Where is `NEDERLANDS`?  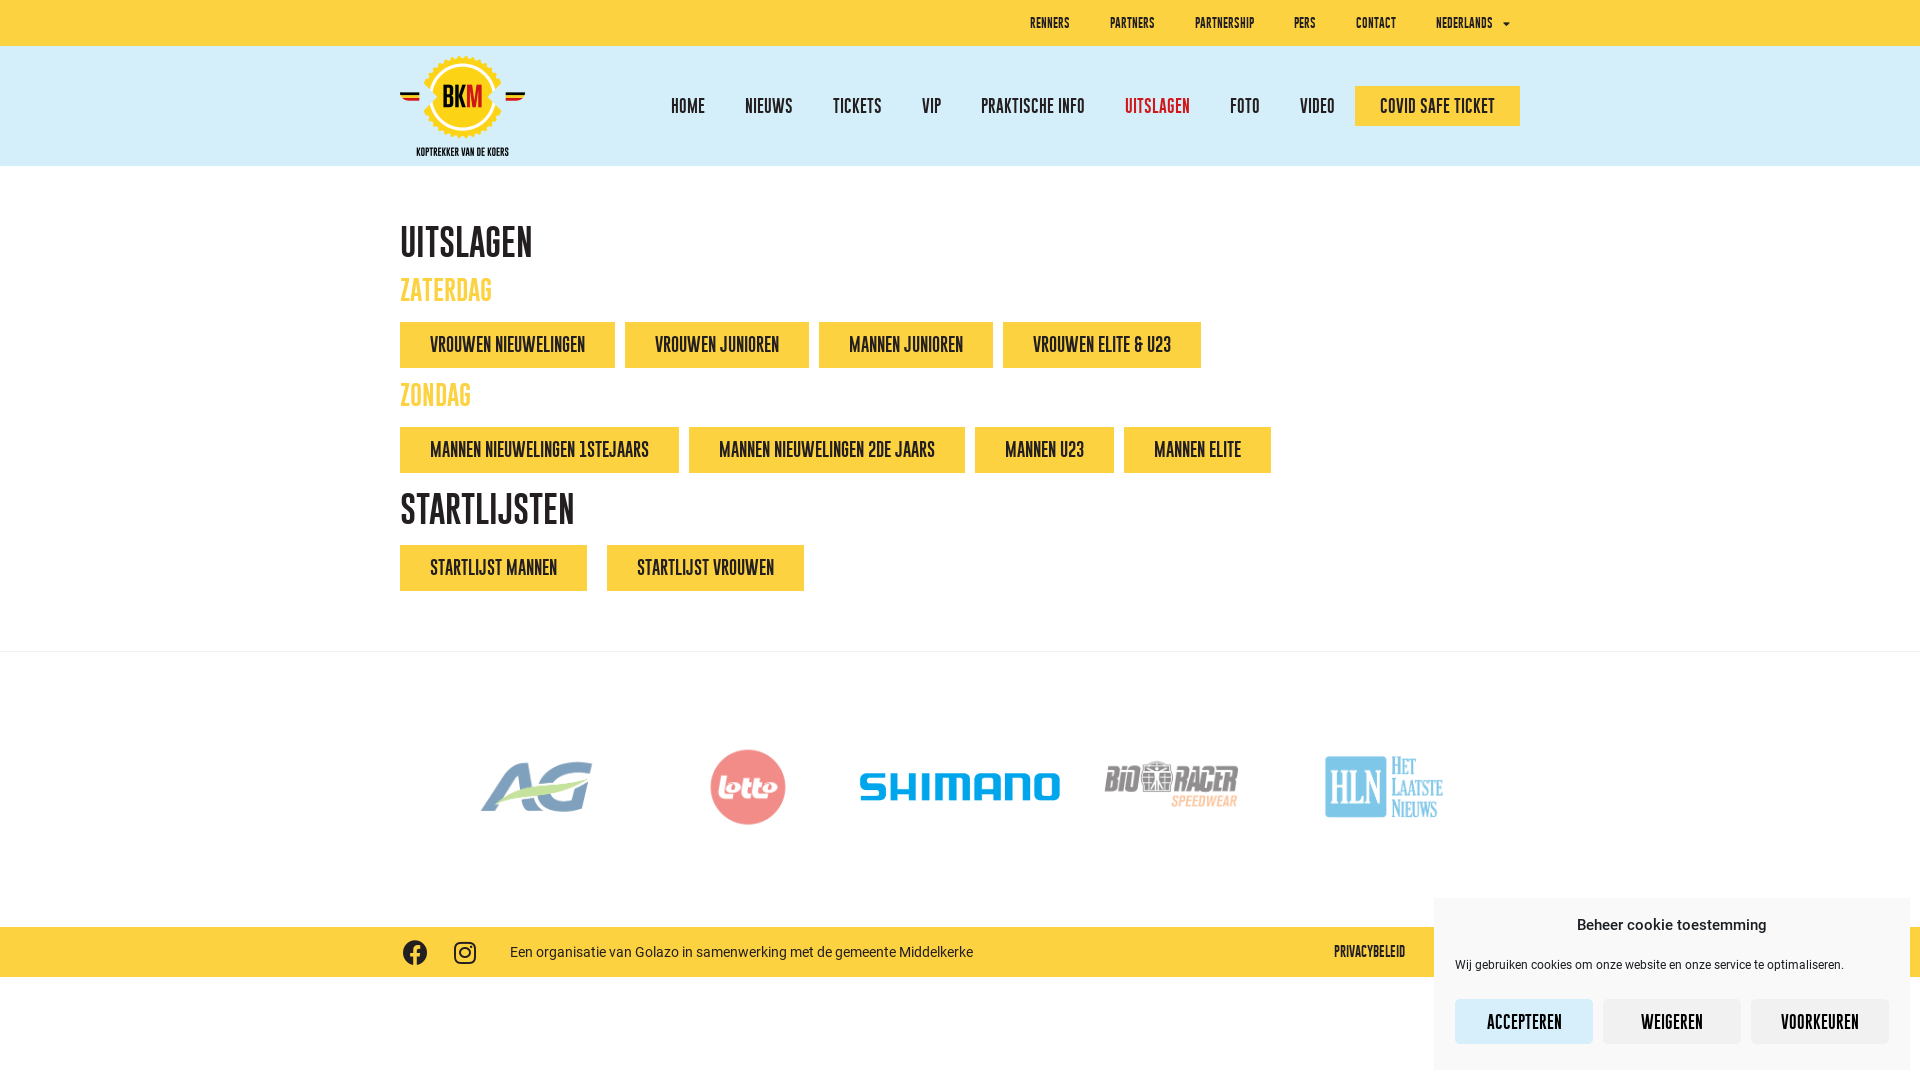 NEDERLANDS is located at coordinates (1473, 23).